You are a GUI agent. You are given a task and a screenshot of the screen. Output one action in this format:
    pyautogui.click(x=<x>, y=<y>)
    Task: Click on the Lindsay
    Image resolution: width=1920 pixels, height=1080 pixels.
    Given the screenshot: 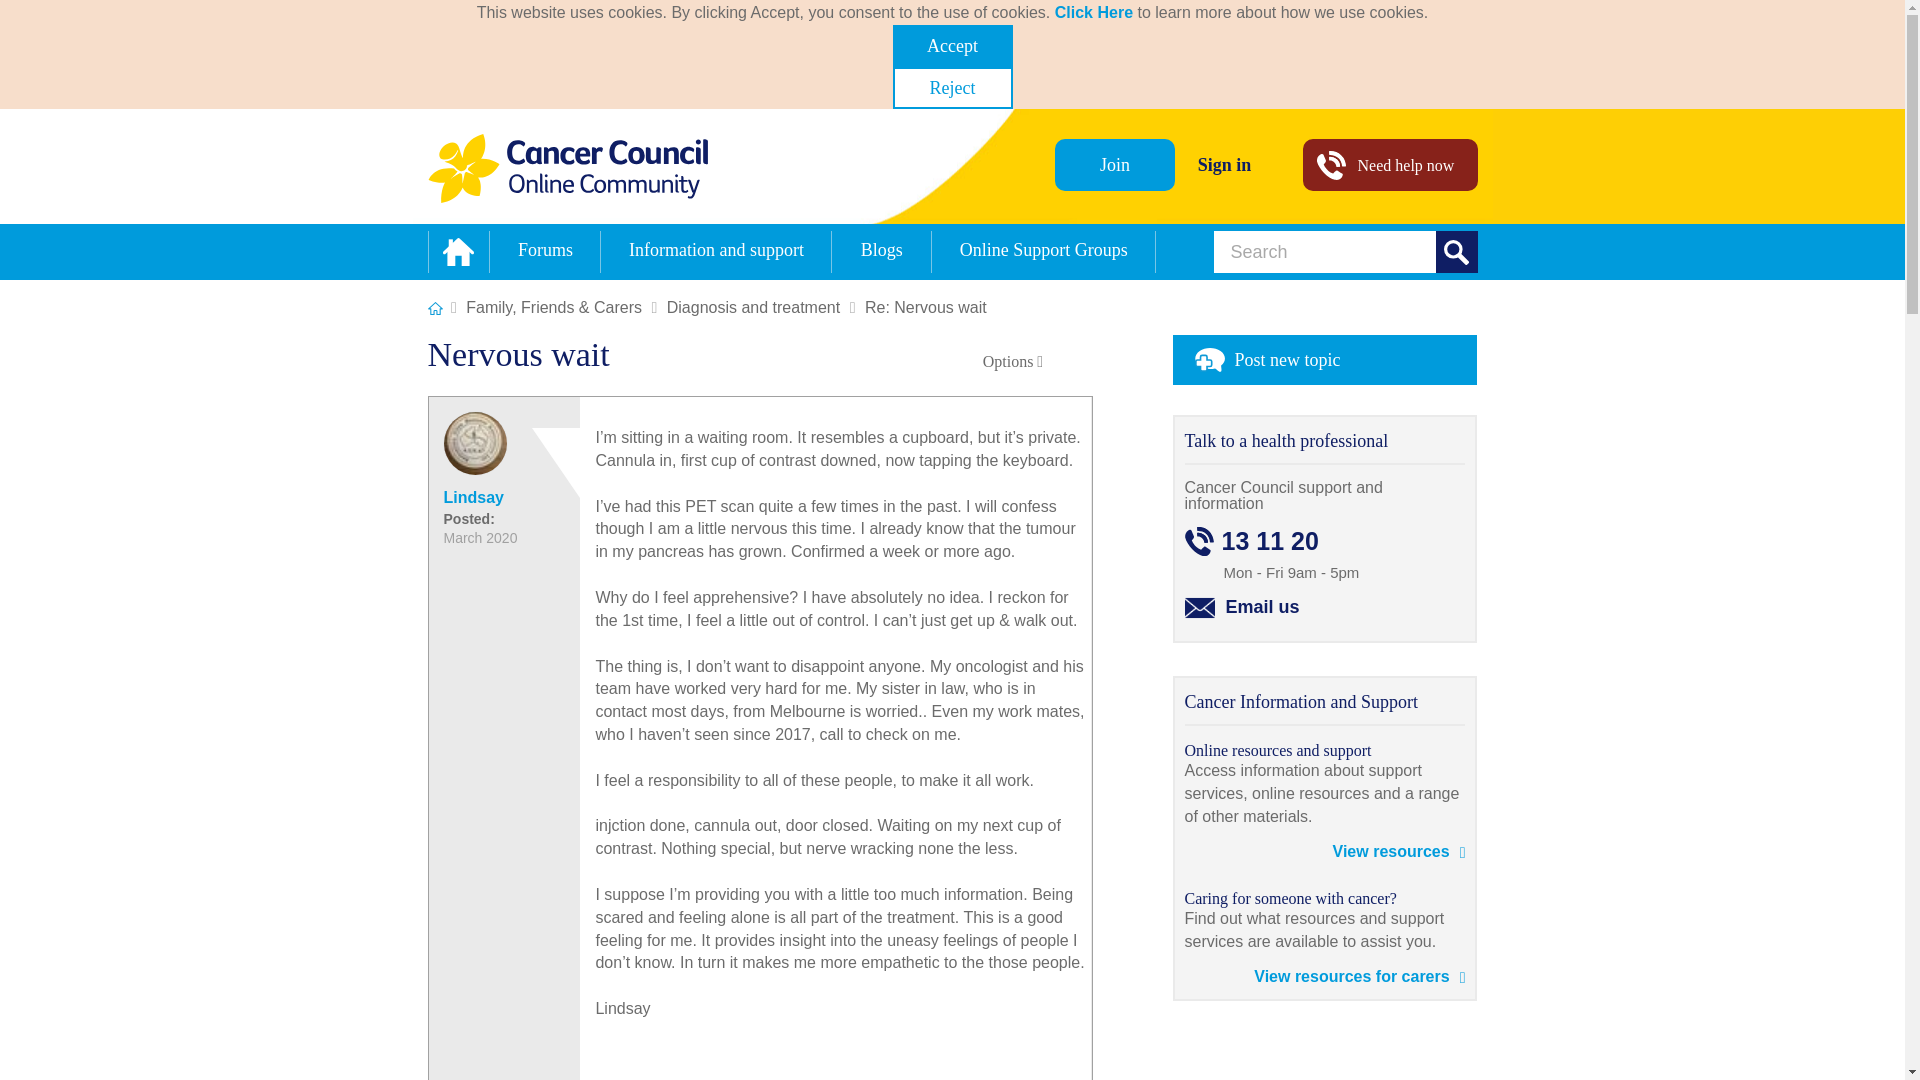 What is the action you would take?
    pyautogui.click(x=474, y=443)
    